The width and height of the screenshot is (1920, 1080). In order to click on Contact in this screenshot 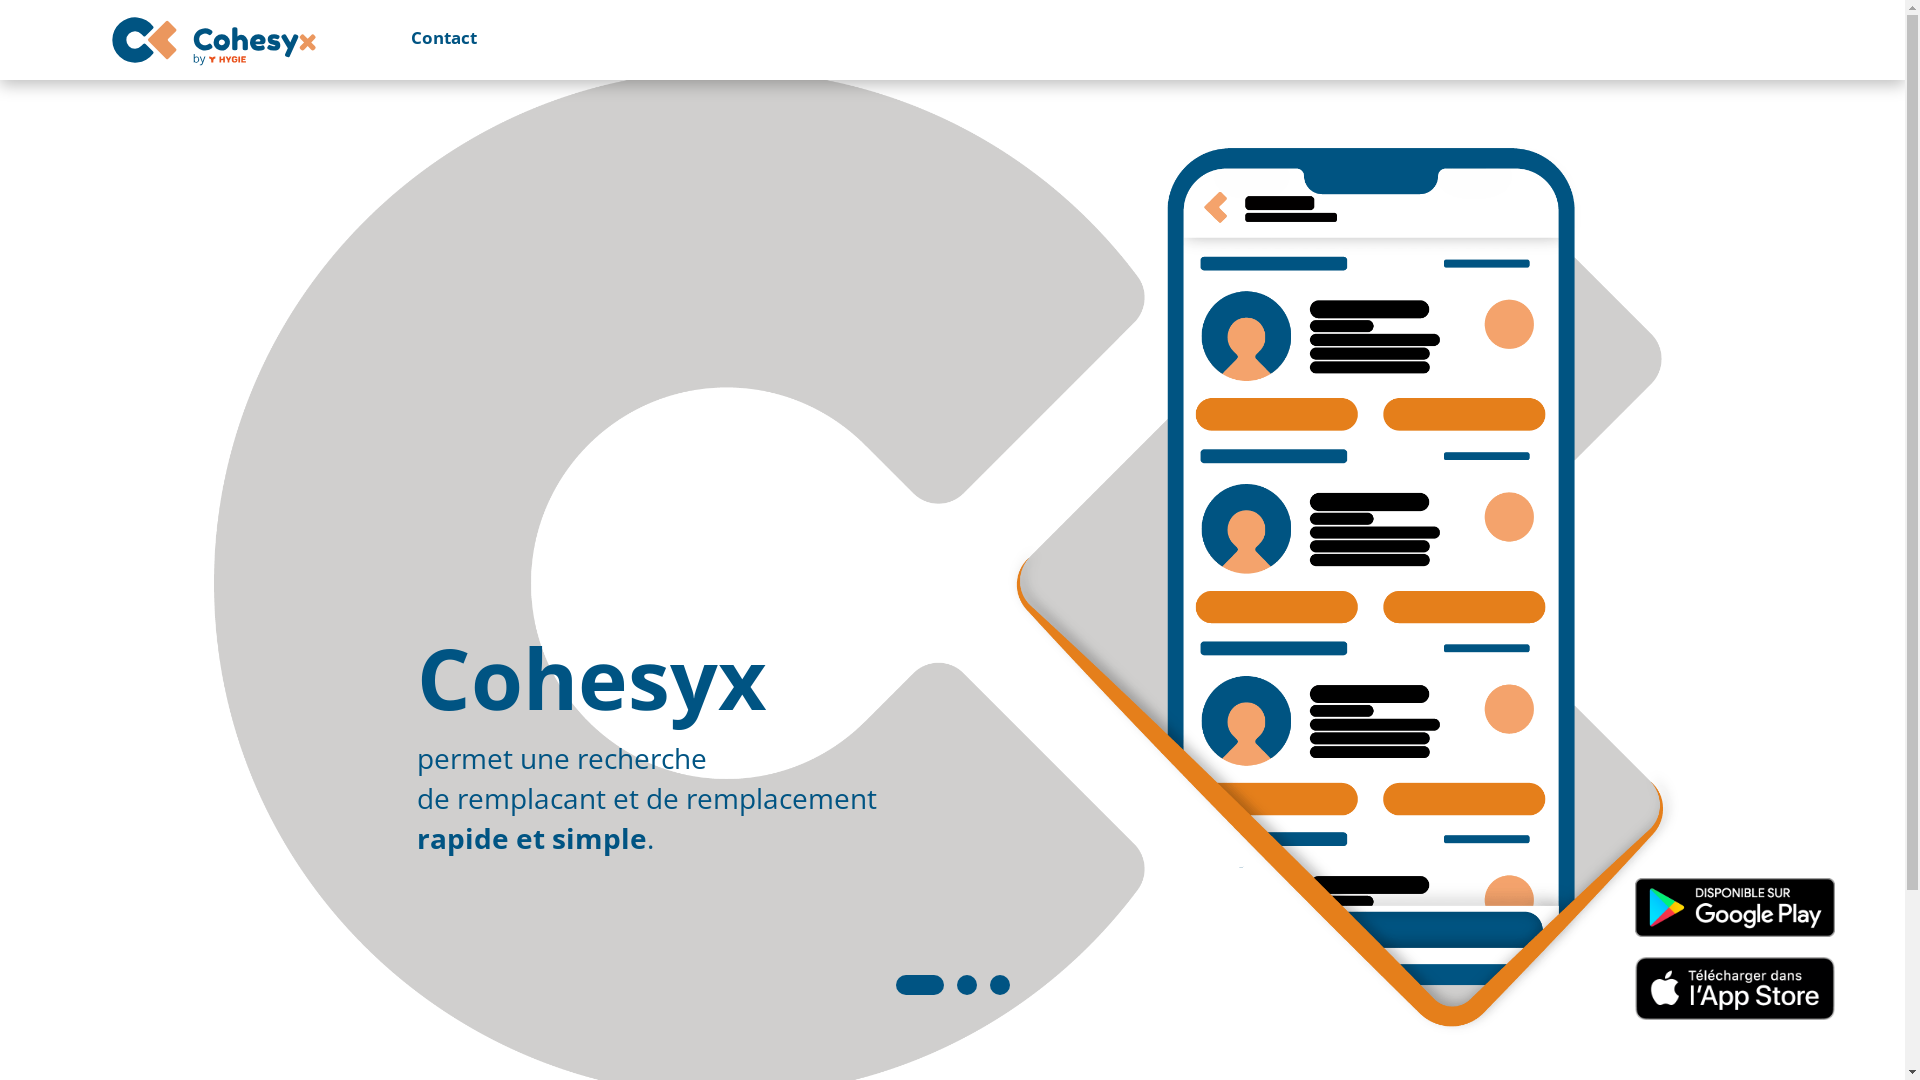, I will do `click(429, 38)`.